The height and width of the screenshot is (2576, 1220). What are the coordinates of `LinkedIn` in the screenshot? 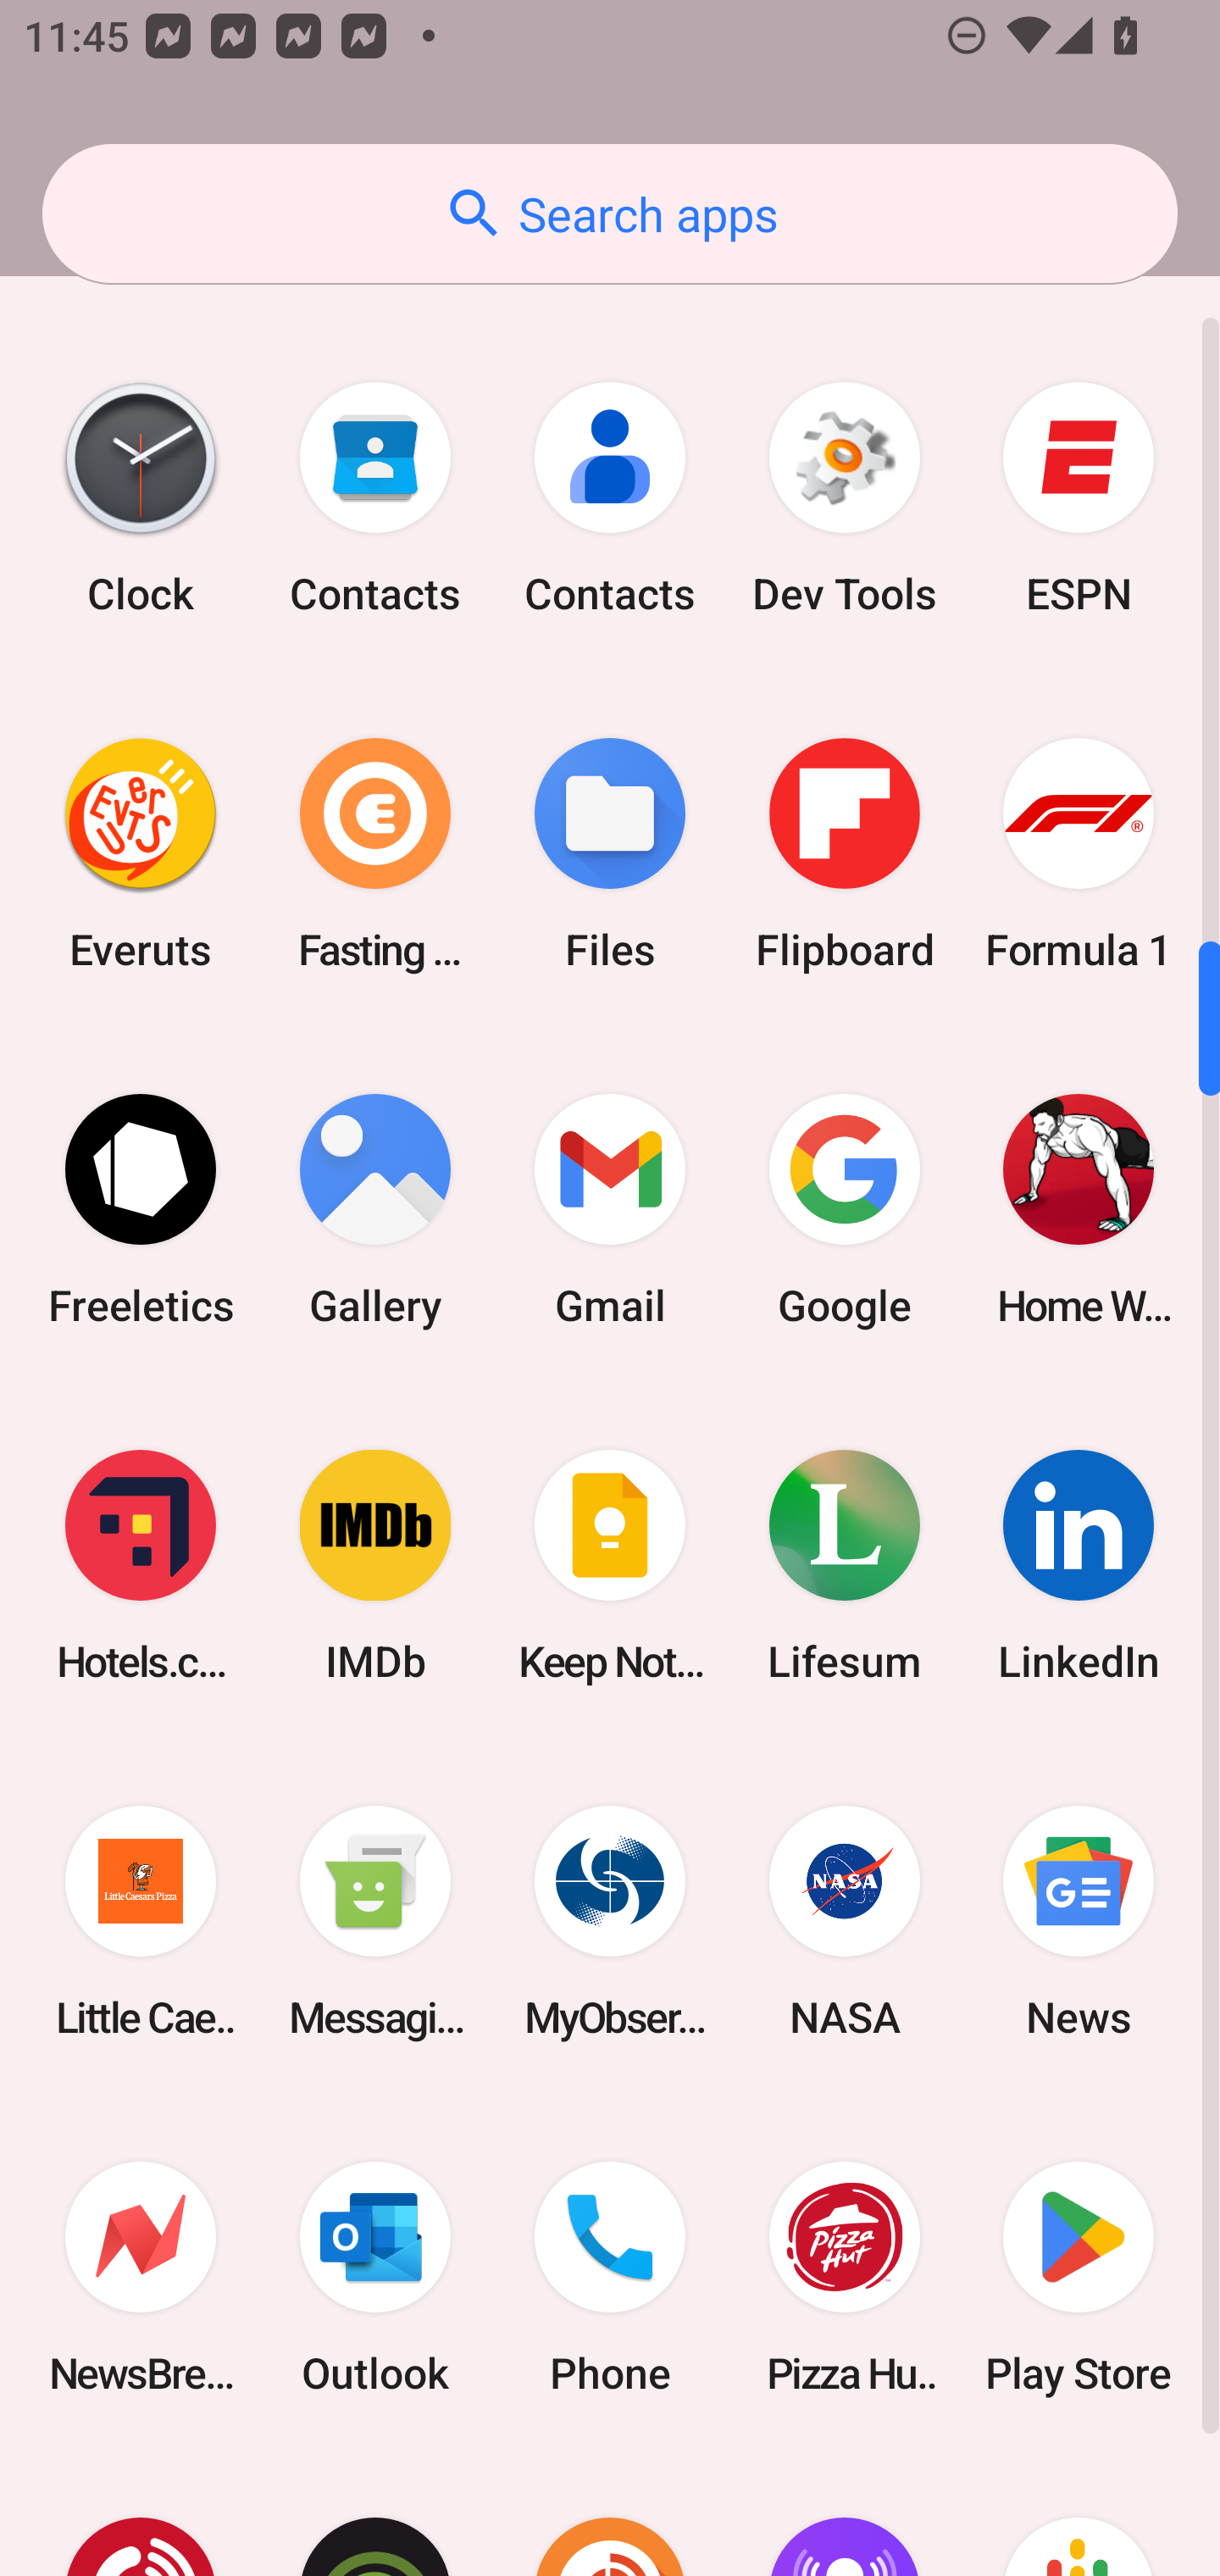 It's located at (1079, 1566).